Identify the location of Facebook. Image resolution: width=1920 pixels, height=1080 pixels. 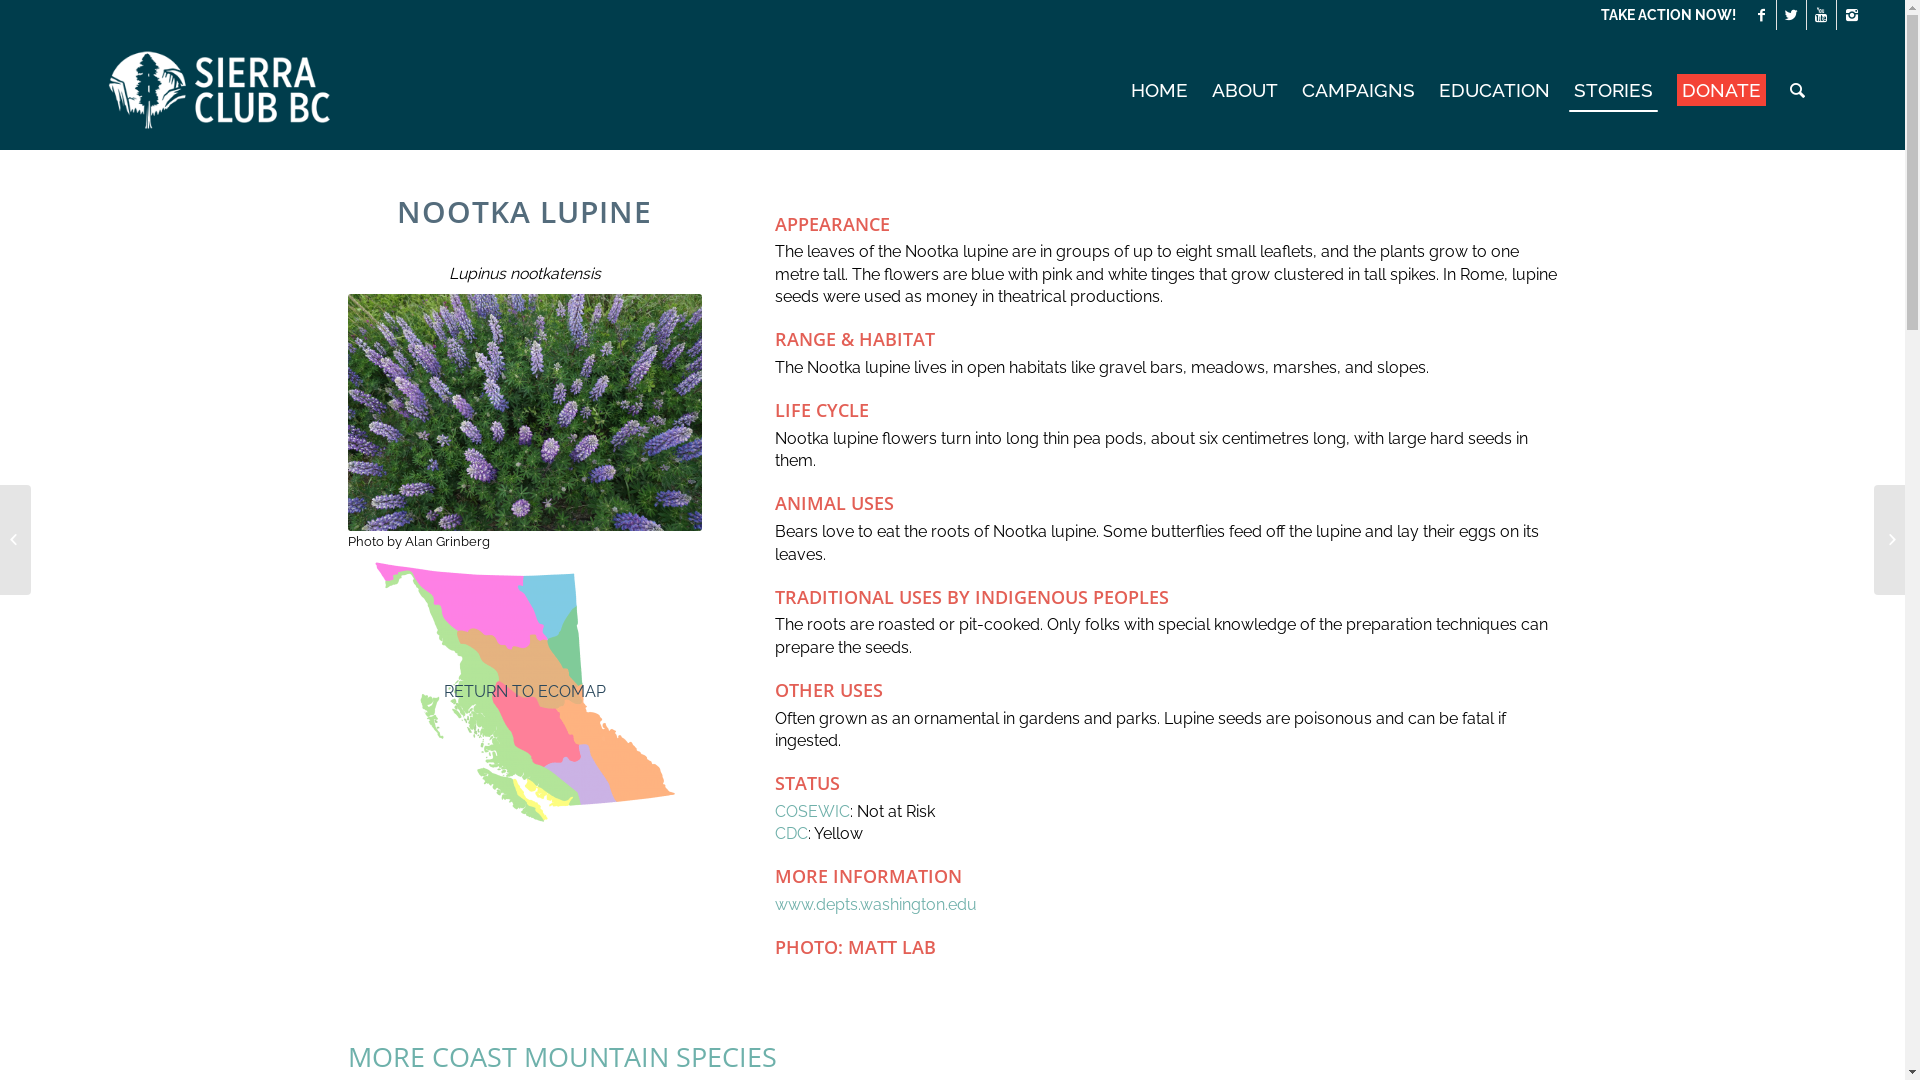
(1762, 15).